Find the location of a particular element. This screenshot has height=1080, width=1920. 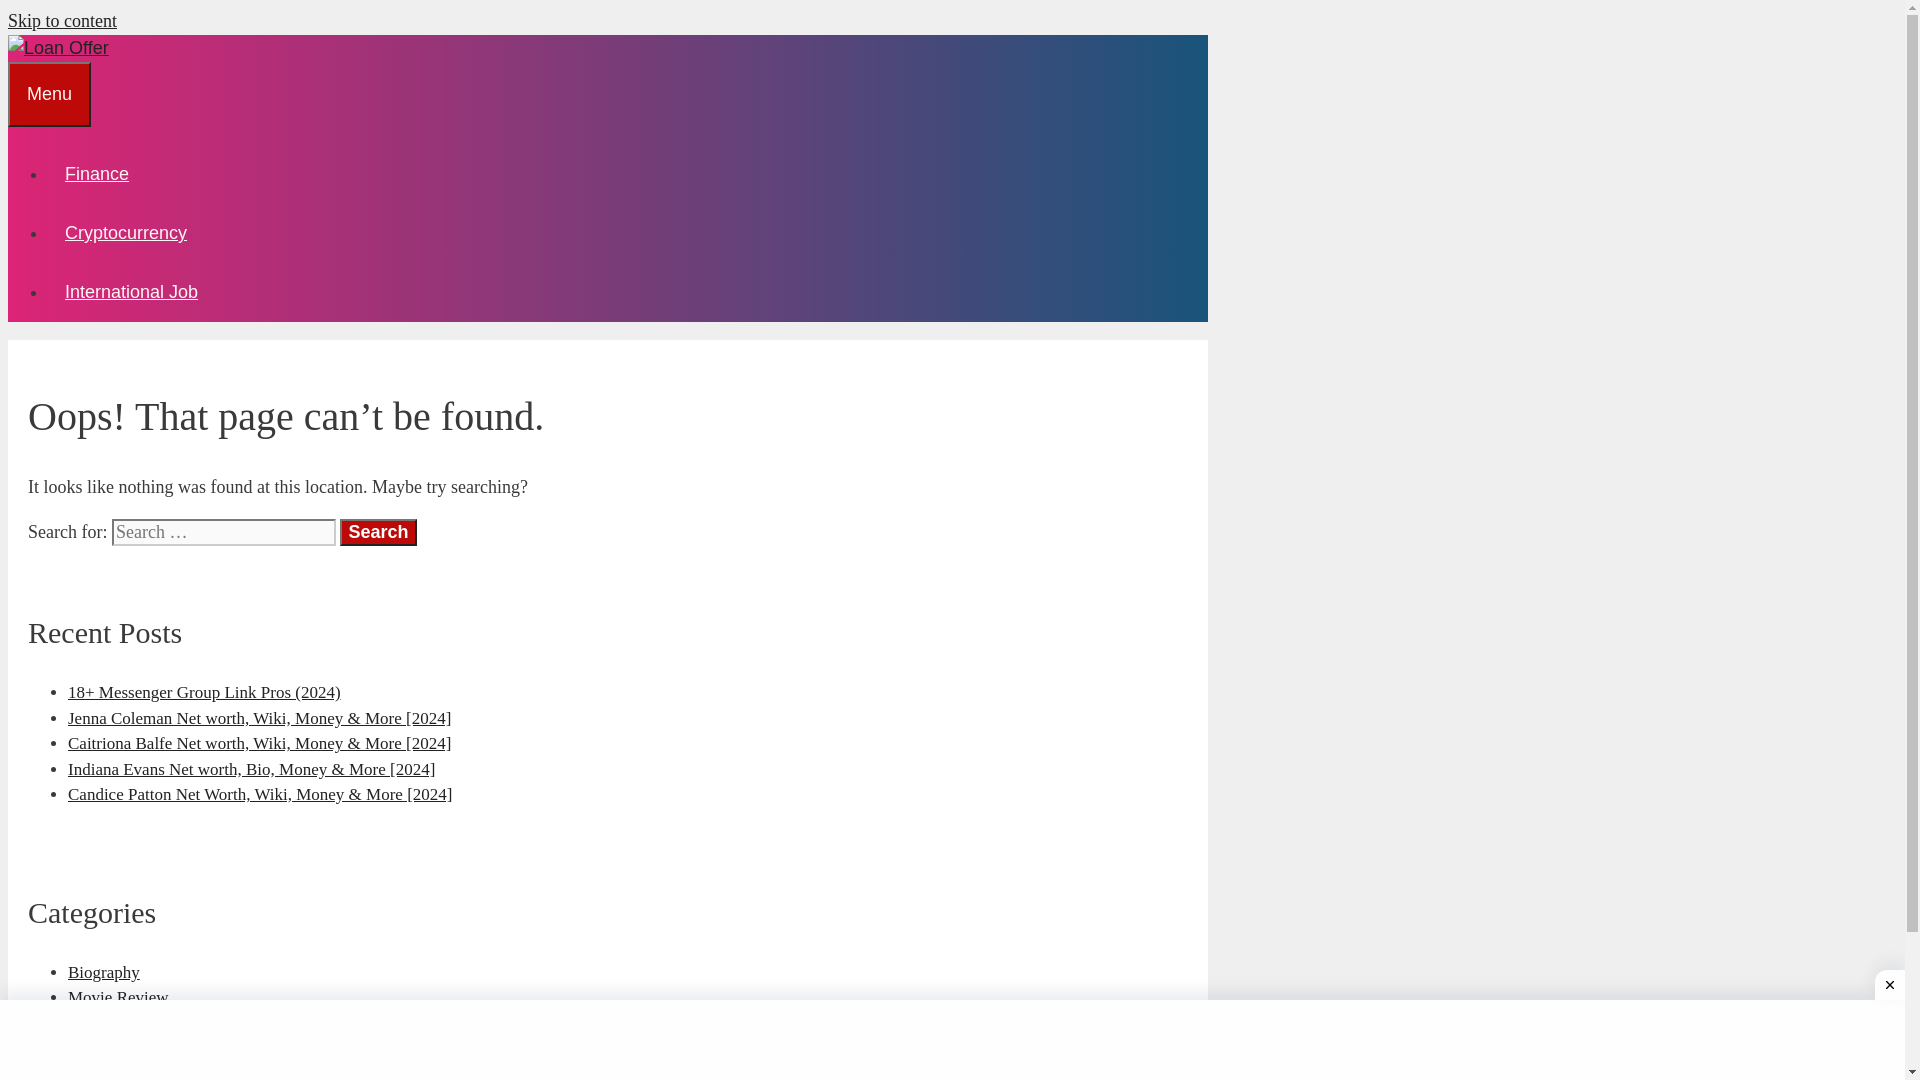

Networth is located at coordinates (100, 1024).